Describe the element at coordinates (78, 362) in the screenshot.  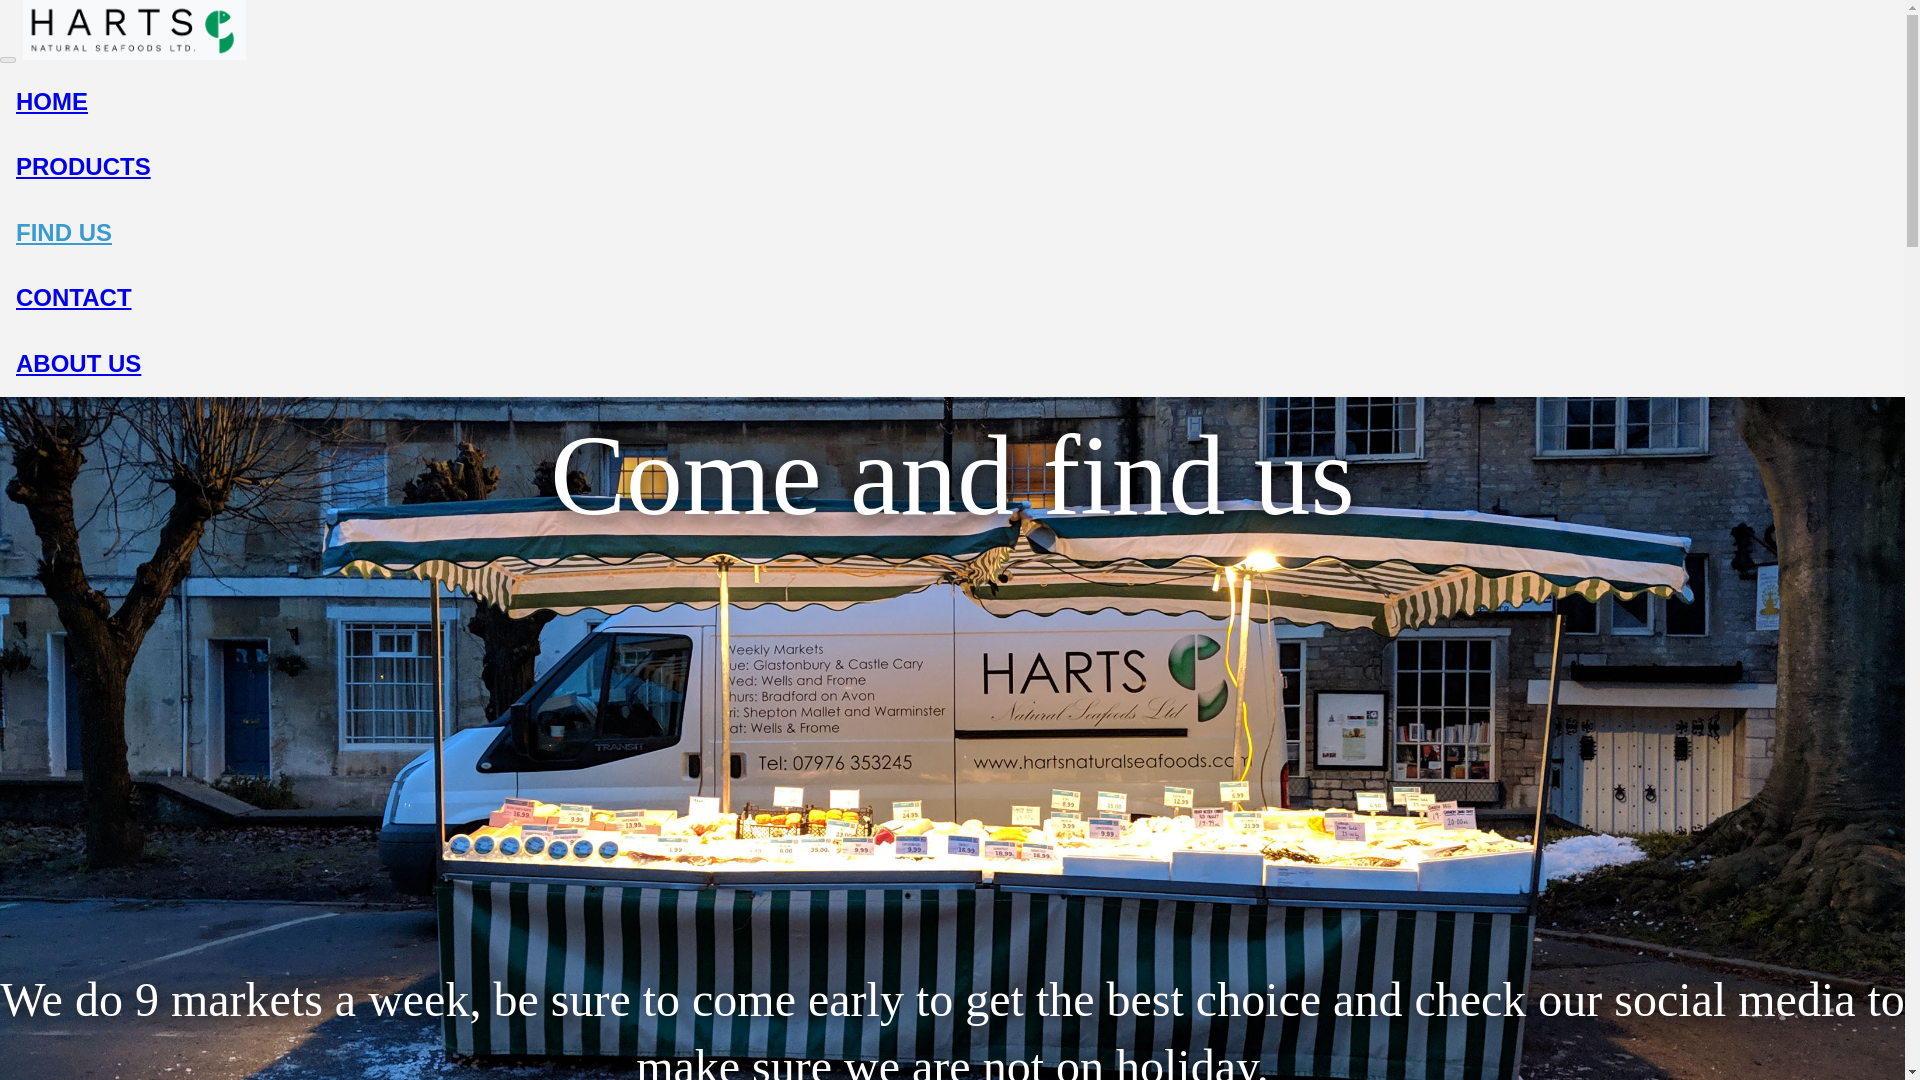
I see `ABOUT US` at that location.